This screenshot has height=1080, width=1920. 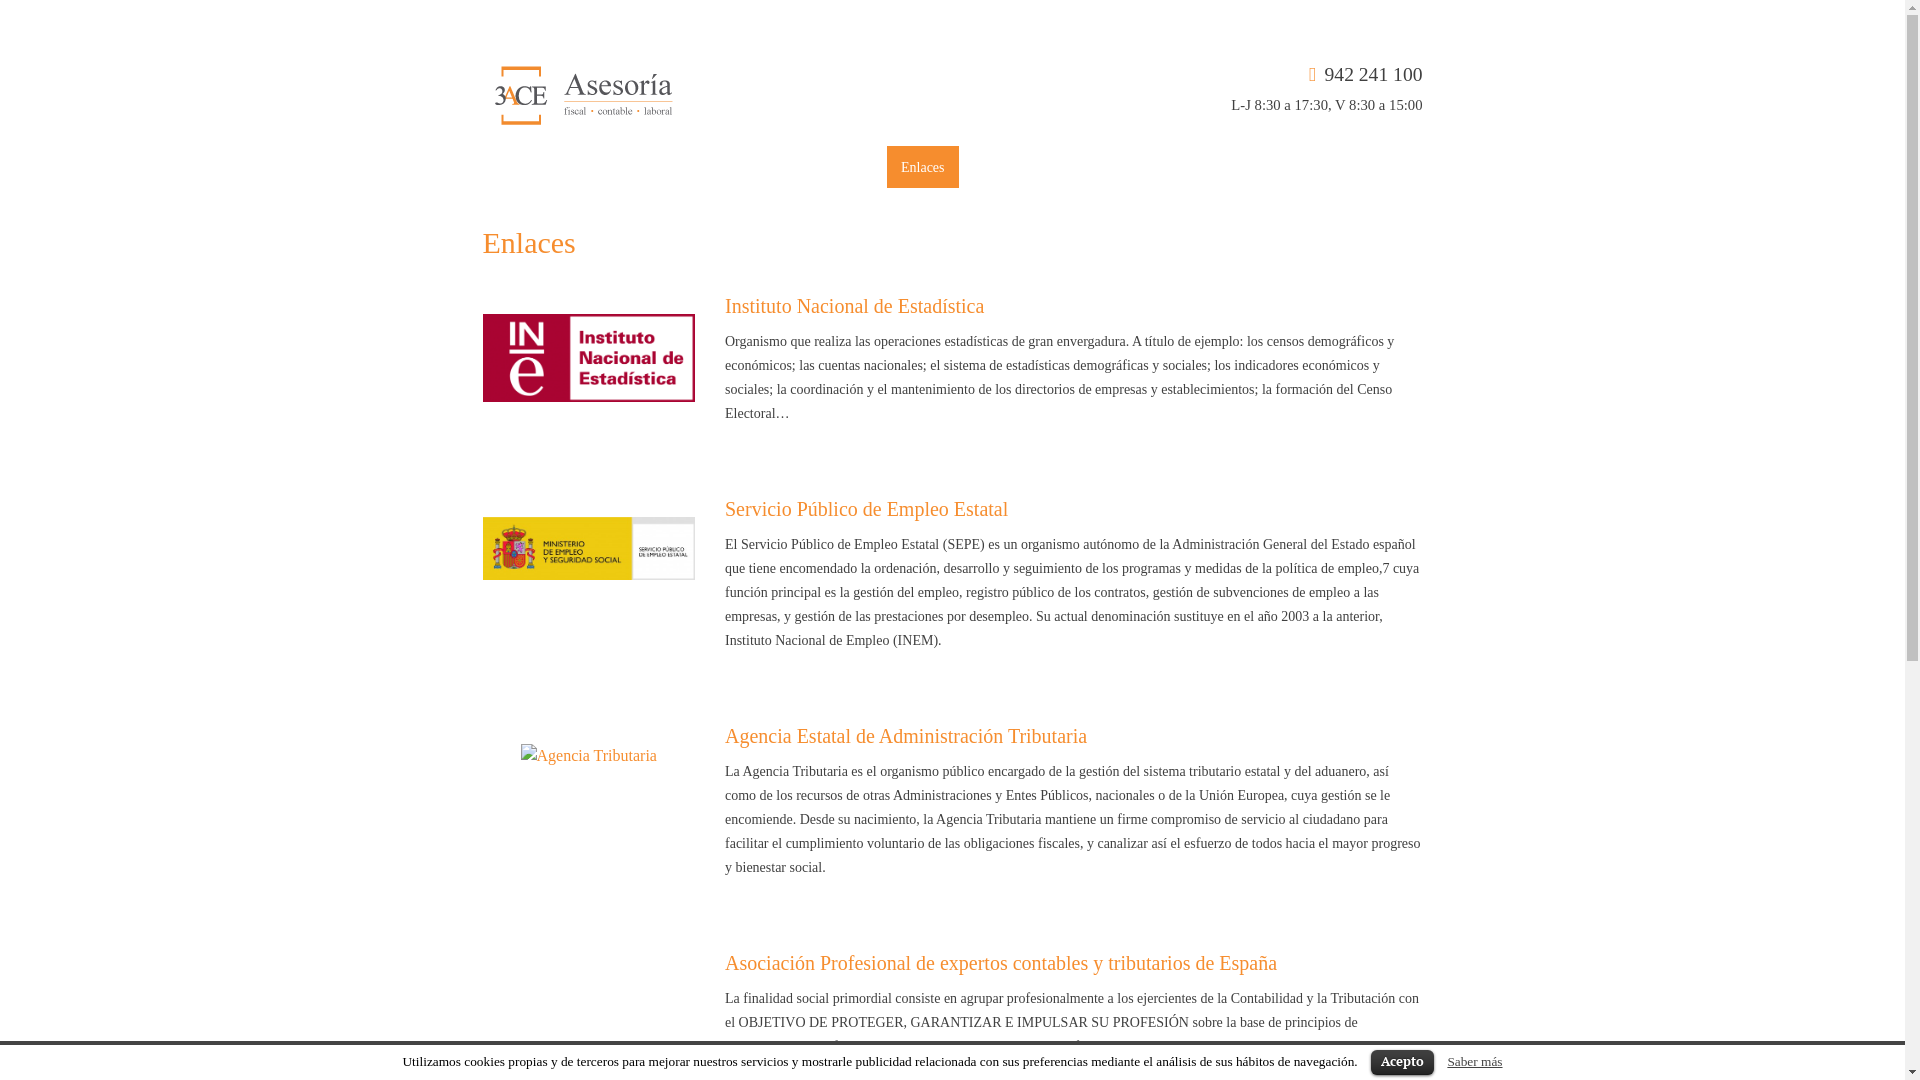 What do you see at coordinates (923, 167) in the screenshot?
I see `Enlaces` at bounding box center [923, 167].